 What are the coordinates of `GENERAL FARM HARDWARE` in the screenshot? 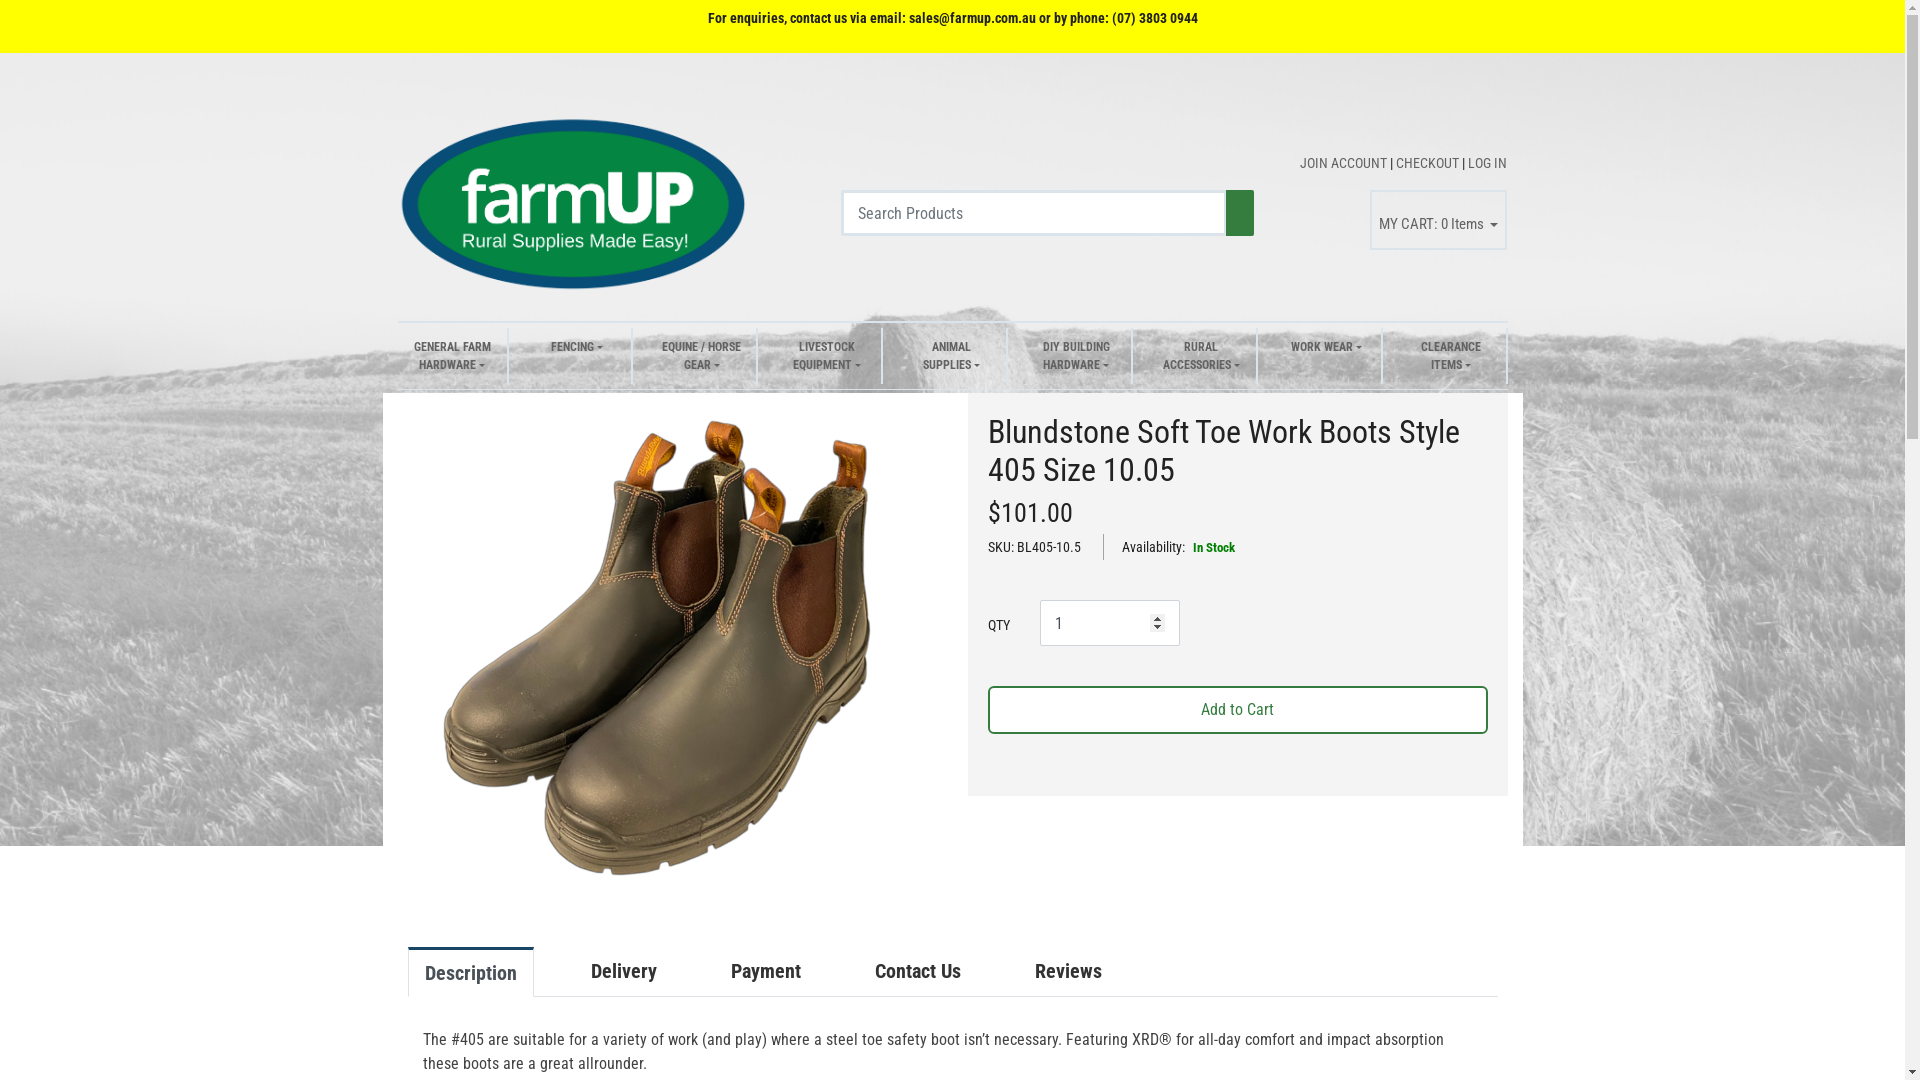 It's located at (452, 356).